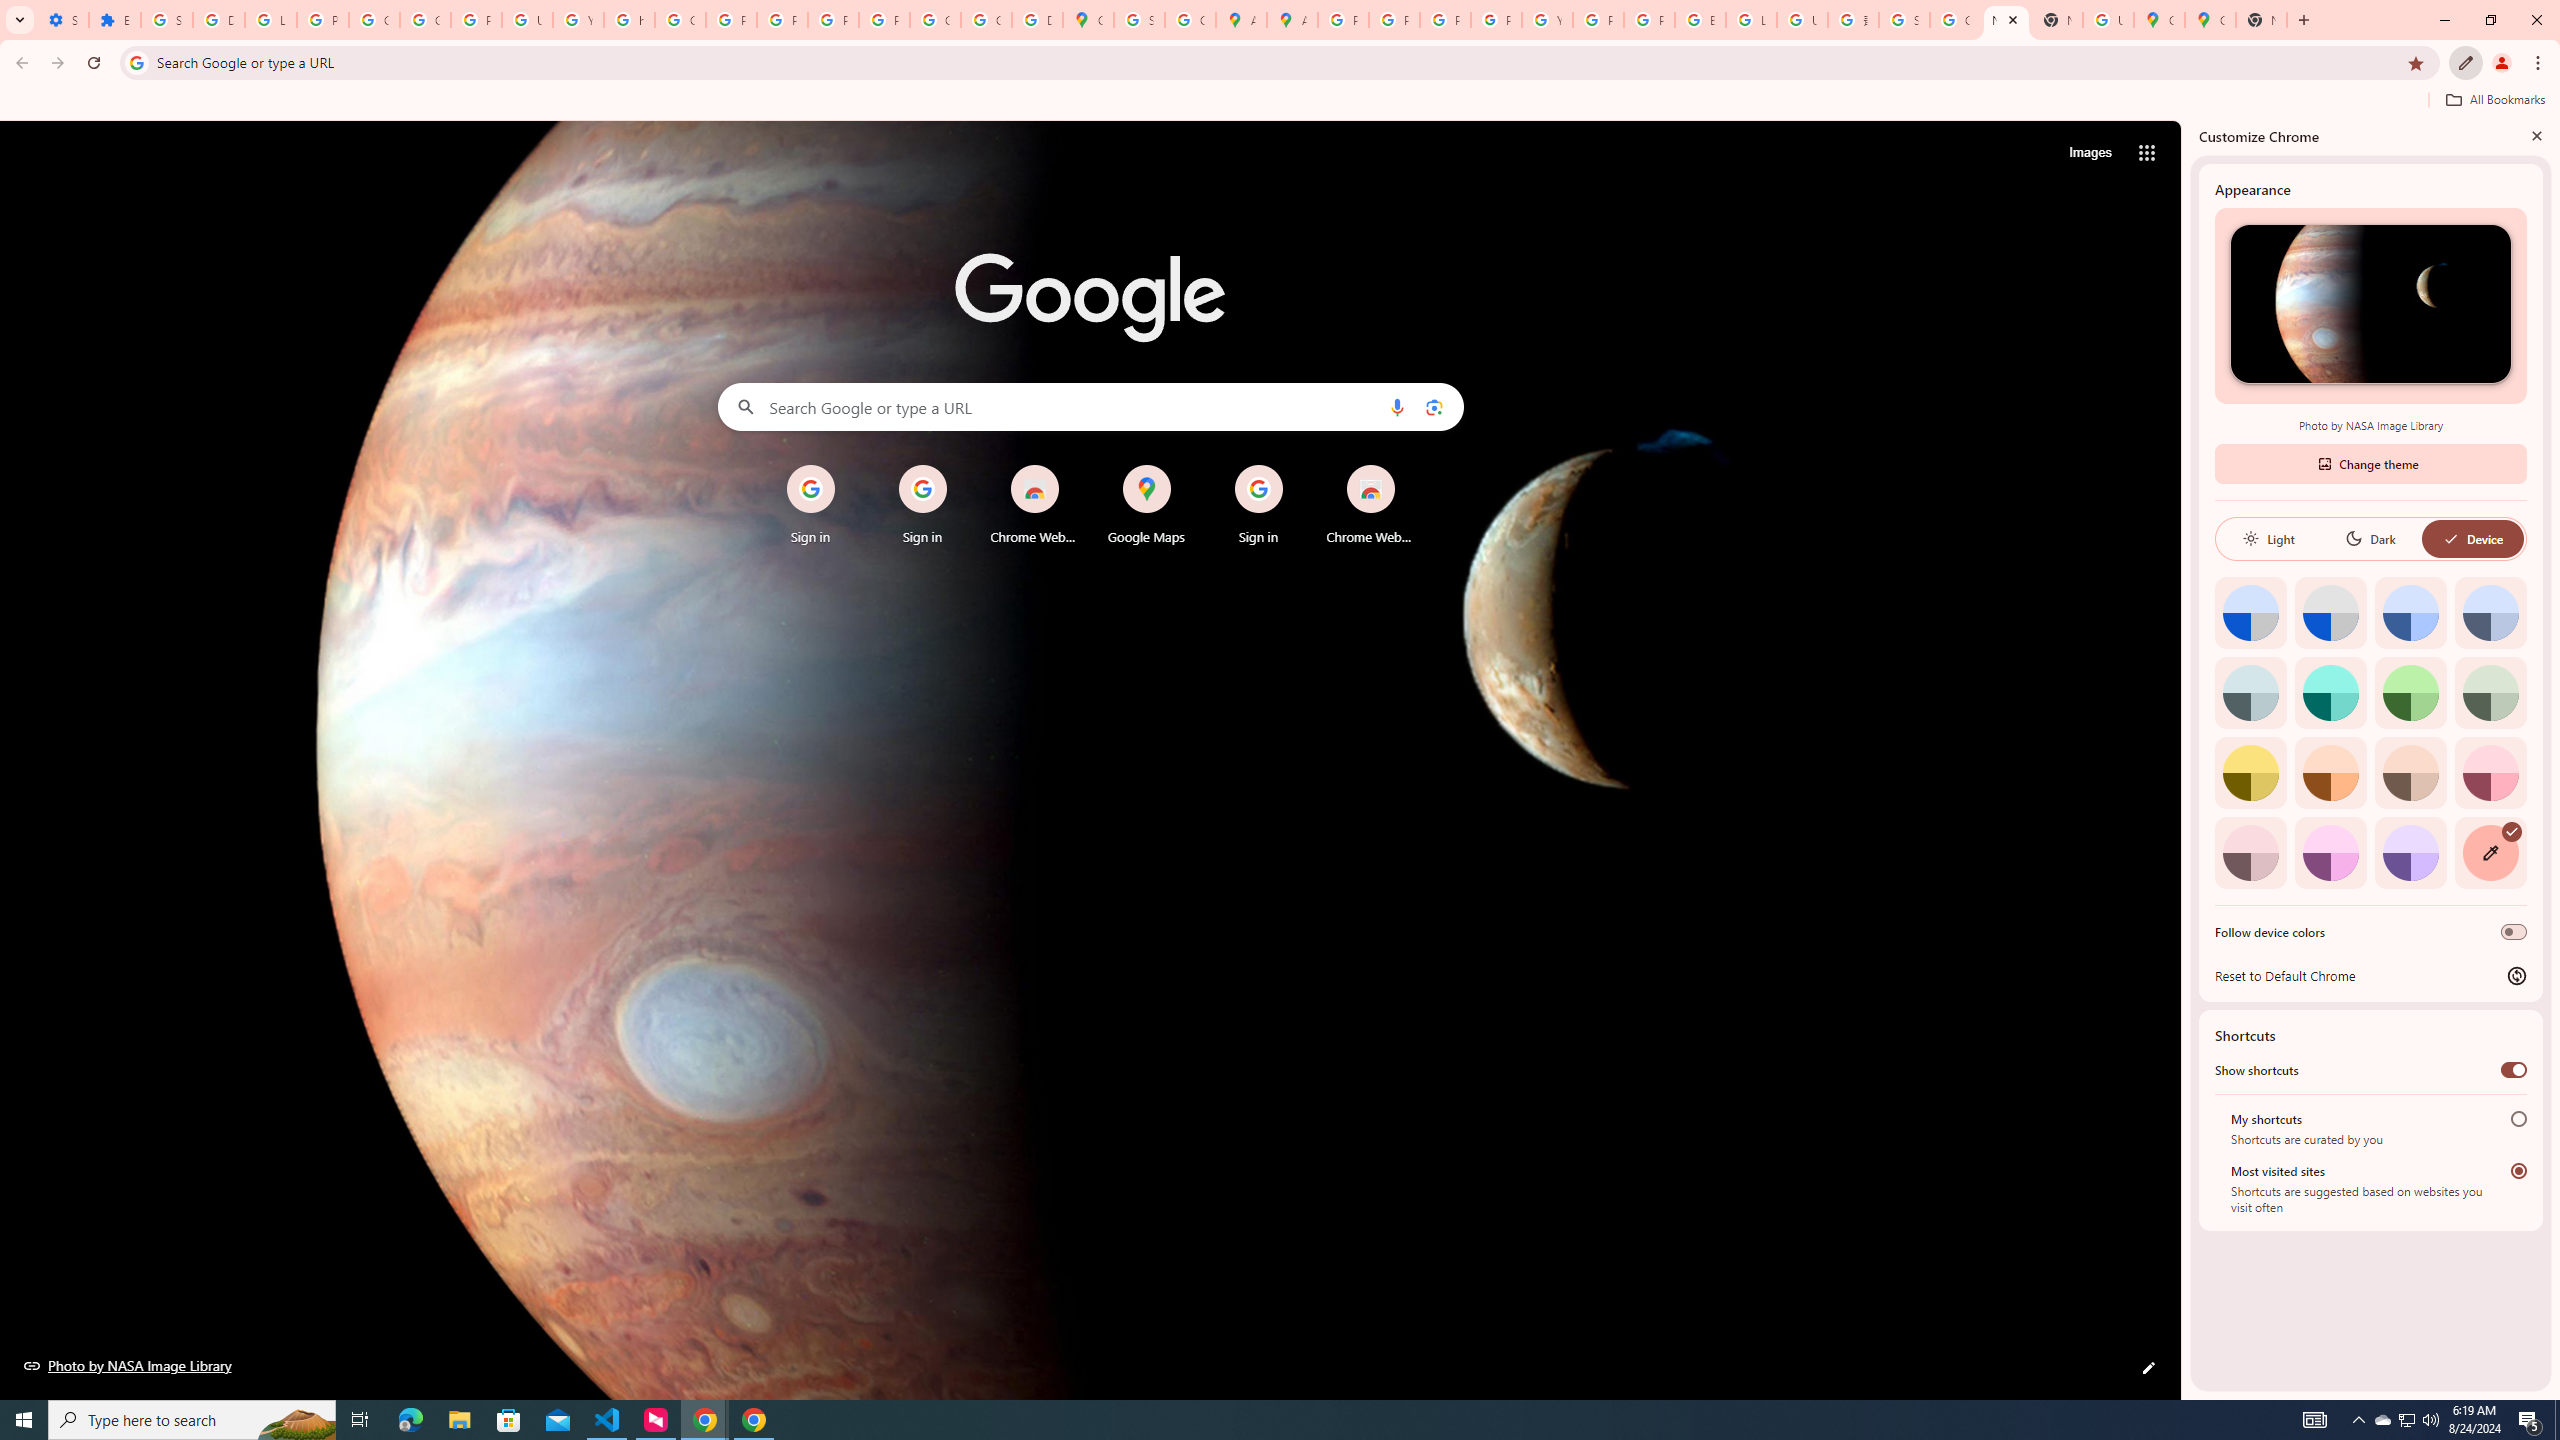 This screenshot has width=2560, height=1440. I want to click on Create your Google Account, so click(1192, 20).